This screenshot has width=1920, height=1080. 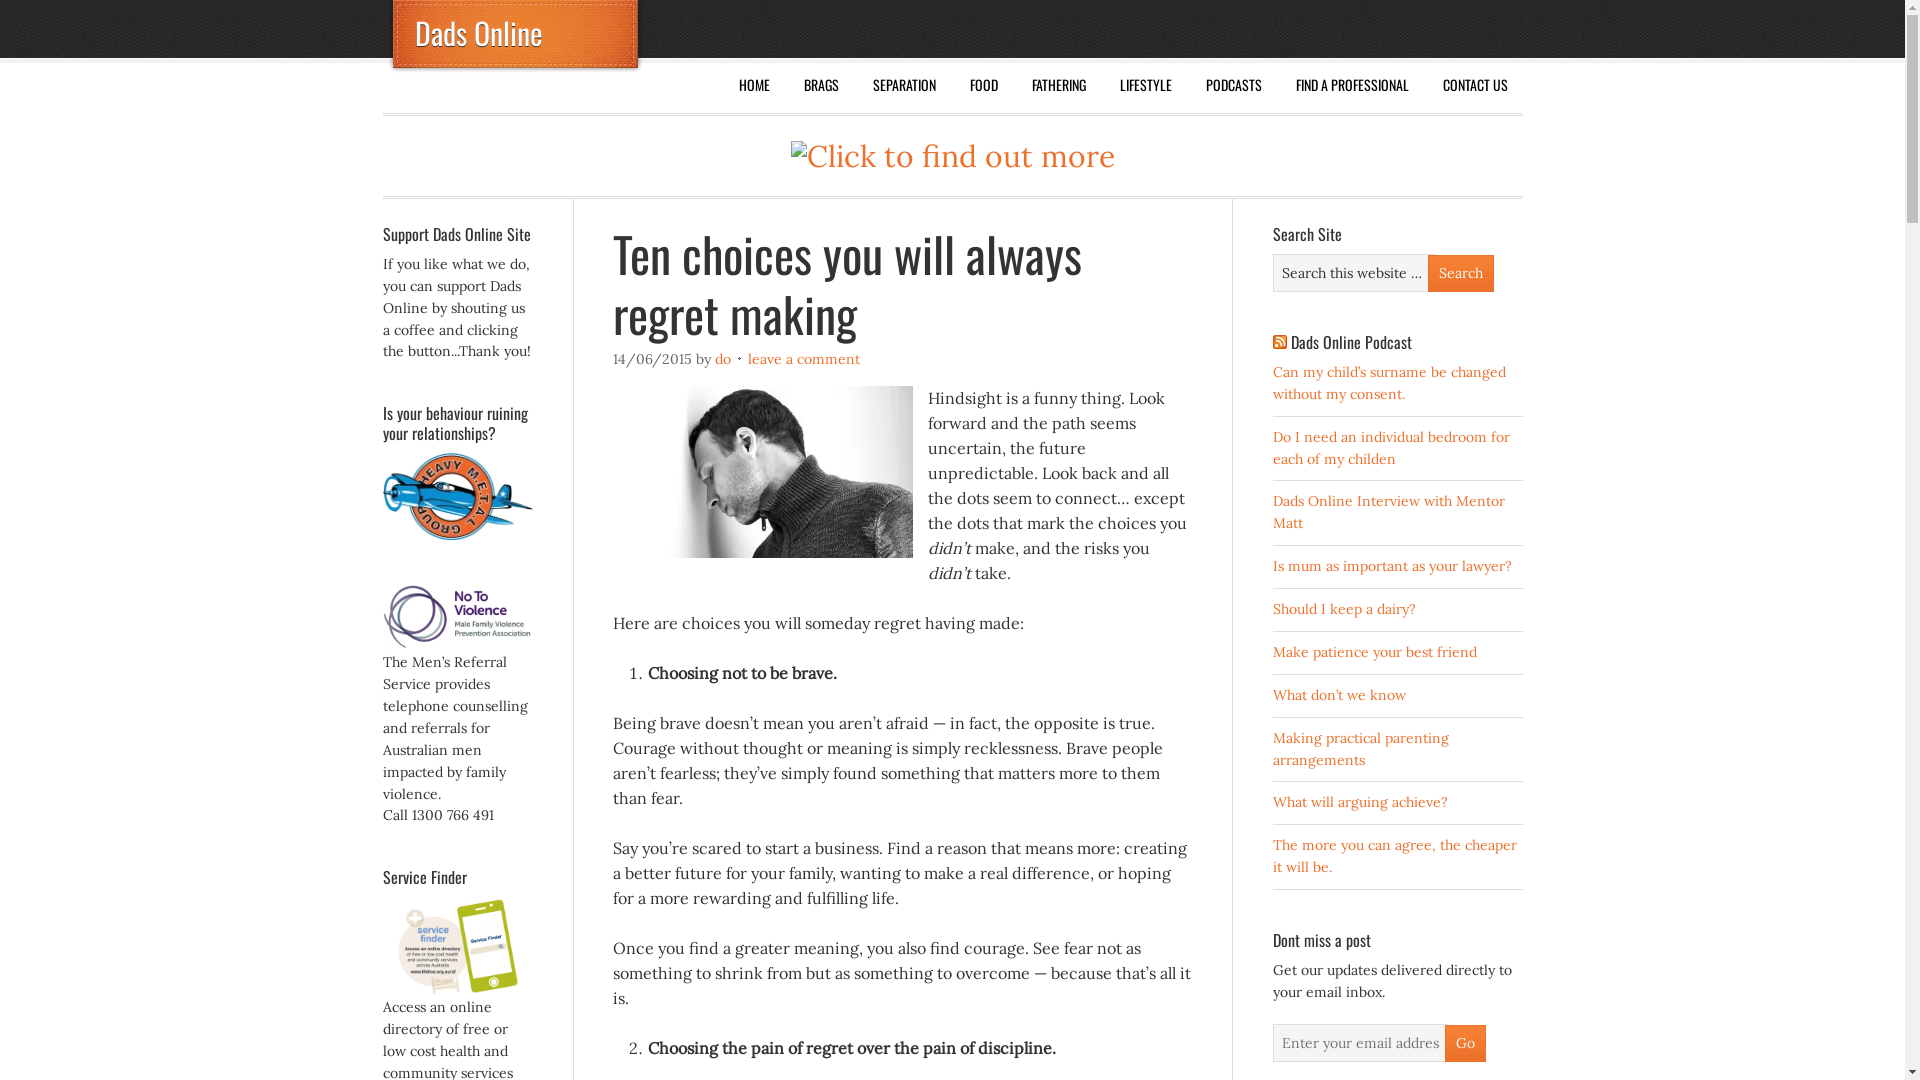 What do you see at coordinates (1390, 448) in the screenshot?
I see `Do I need an individual bedroom for each of my childen` at bounding box center [1390, 448].